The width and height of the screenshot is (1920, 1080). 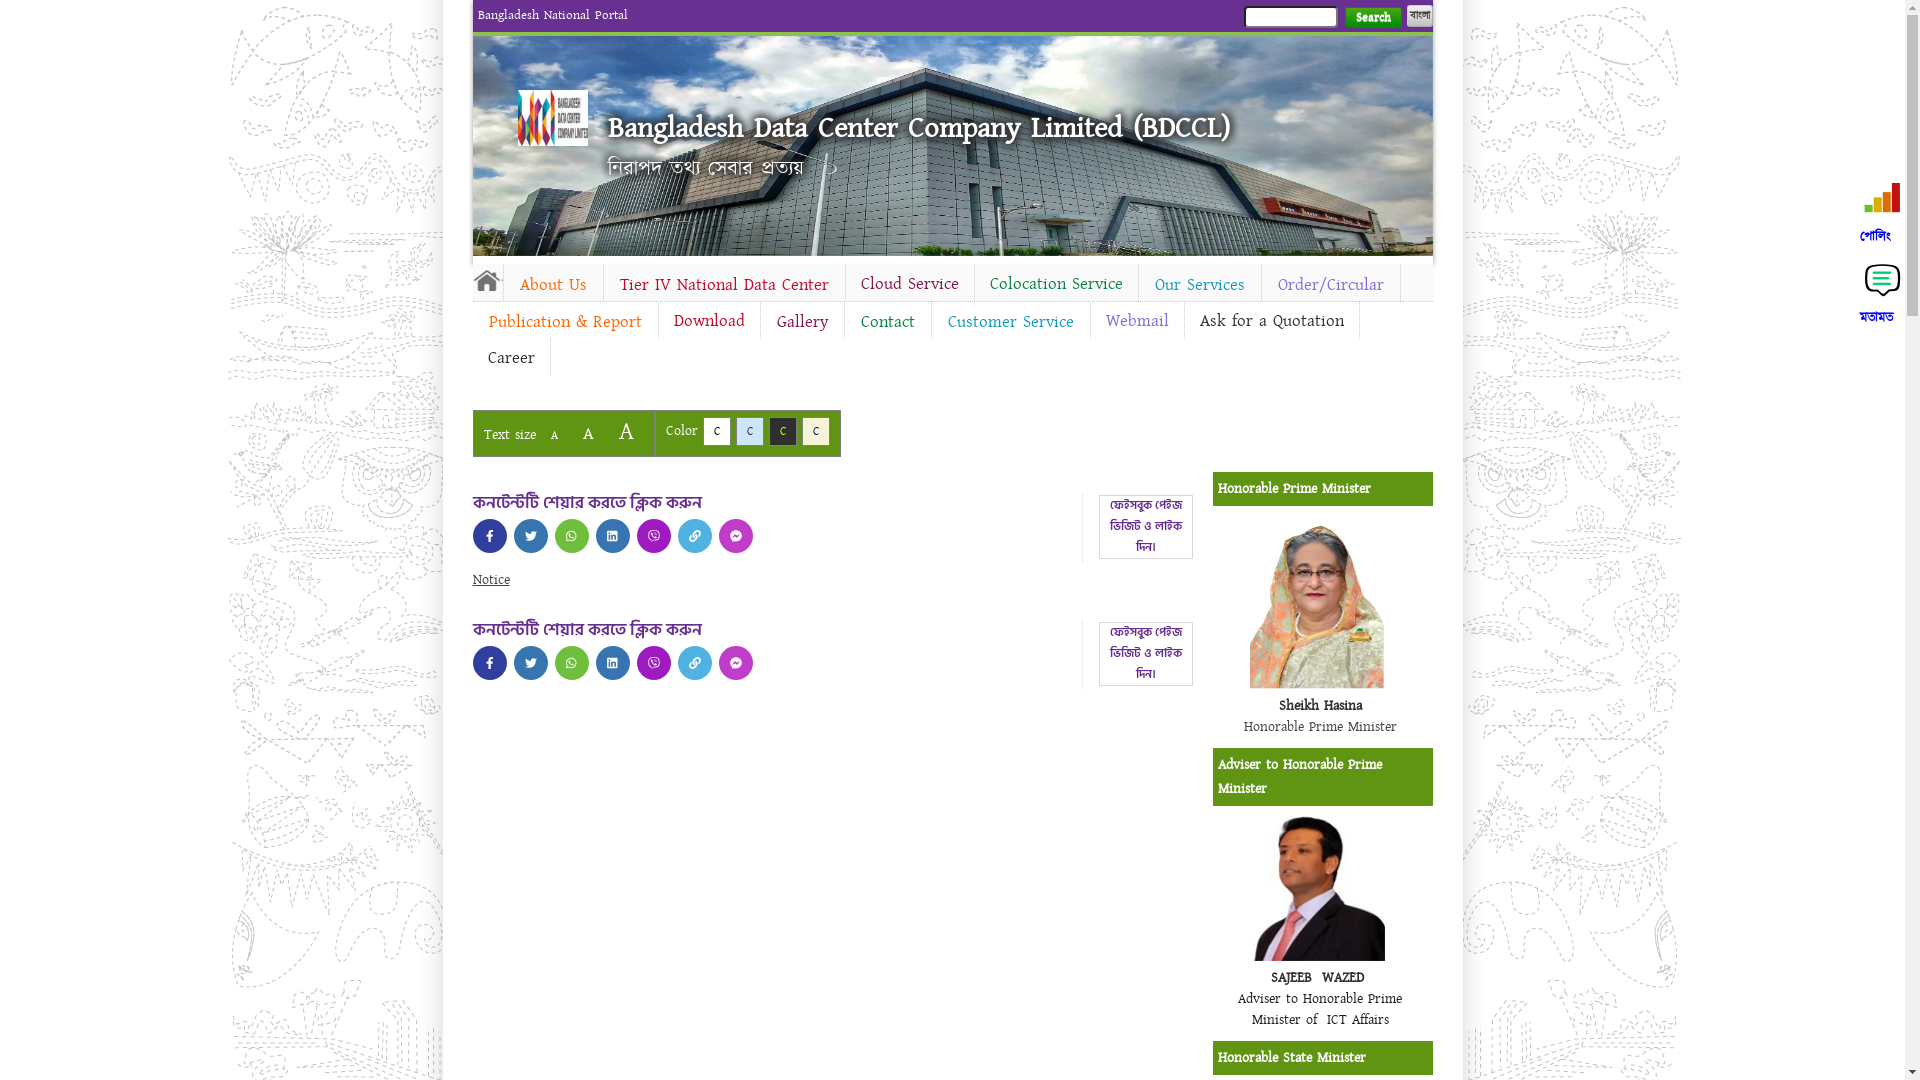 I want to click on Home, so click(x=487, y=280).